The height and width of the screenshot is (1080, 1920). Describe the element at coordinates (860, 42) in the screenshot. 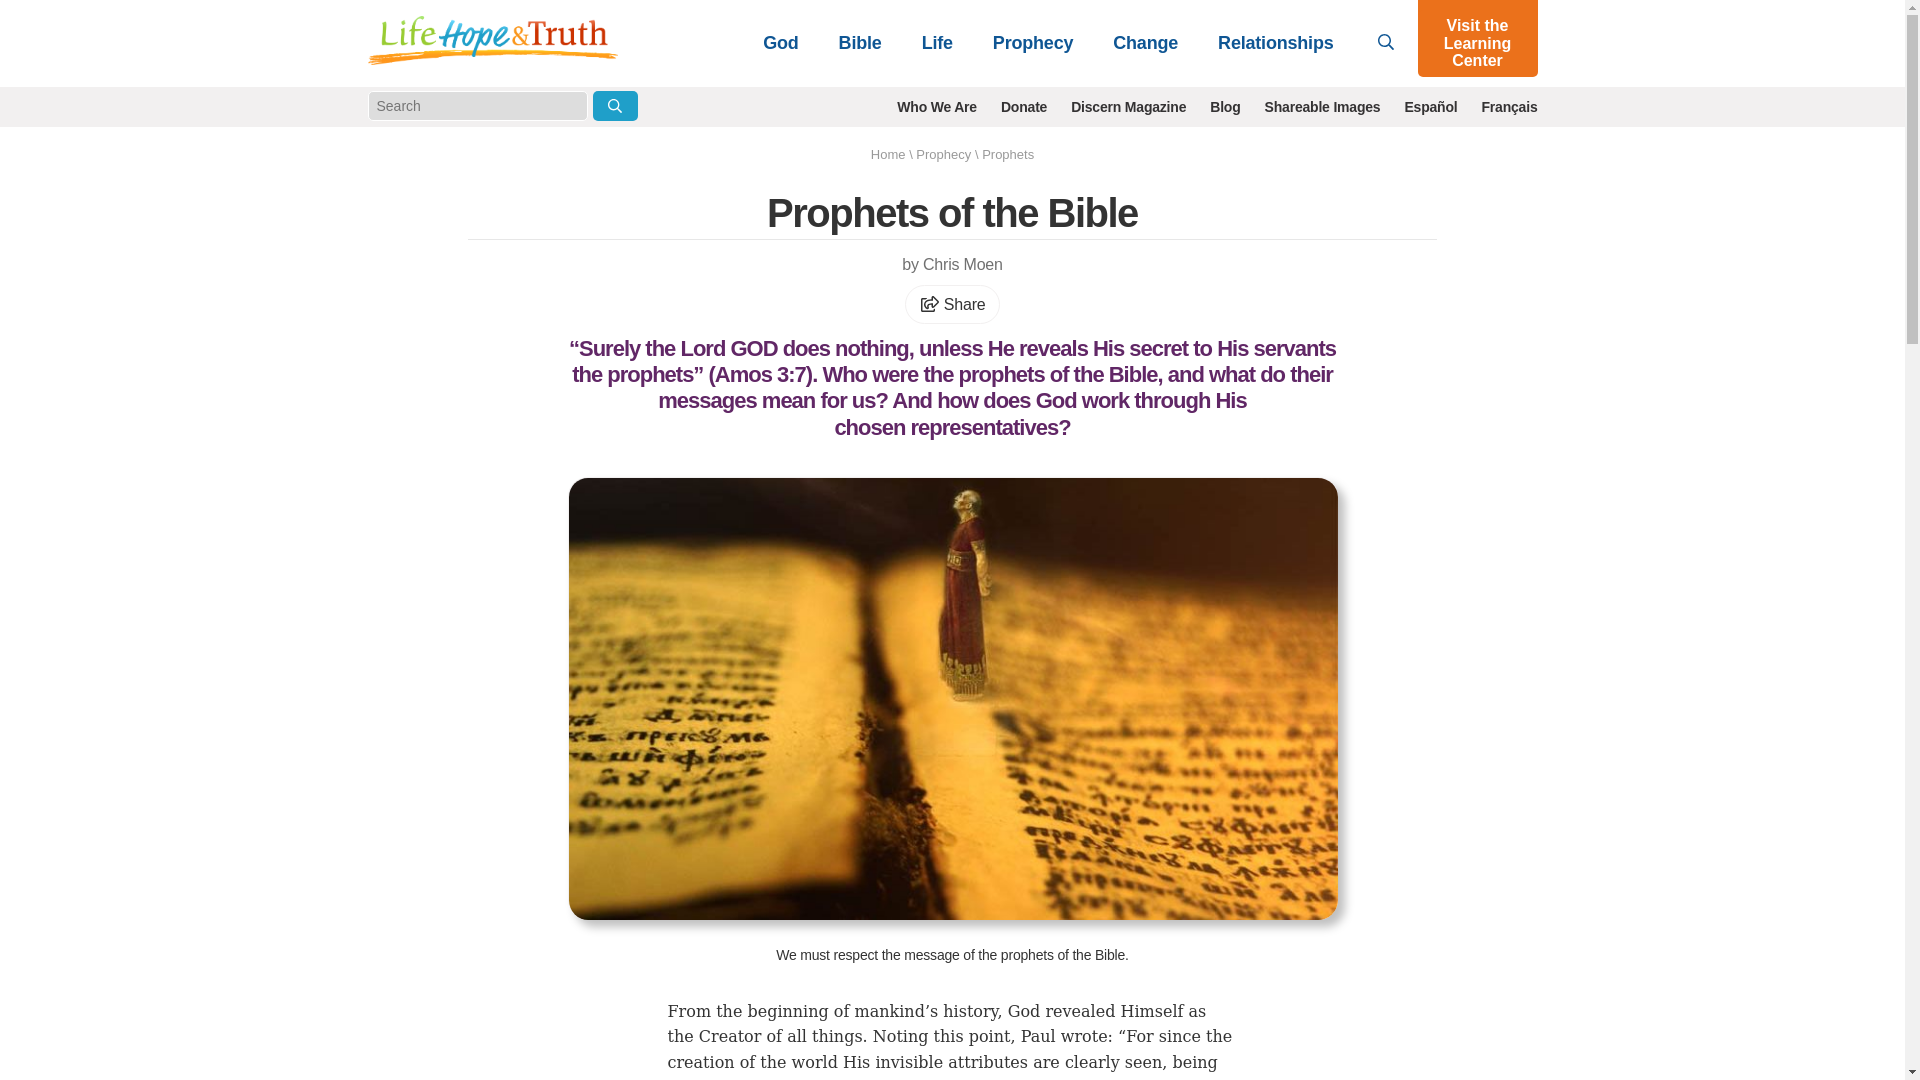

I see `Bible` at that location.